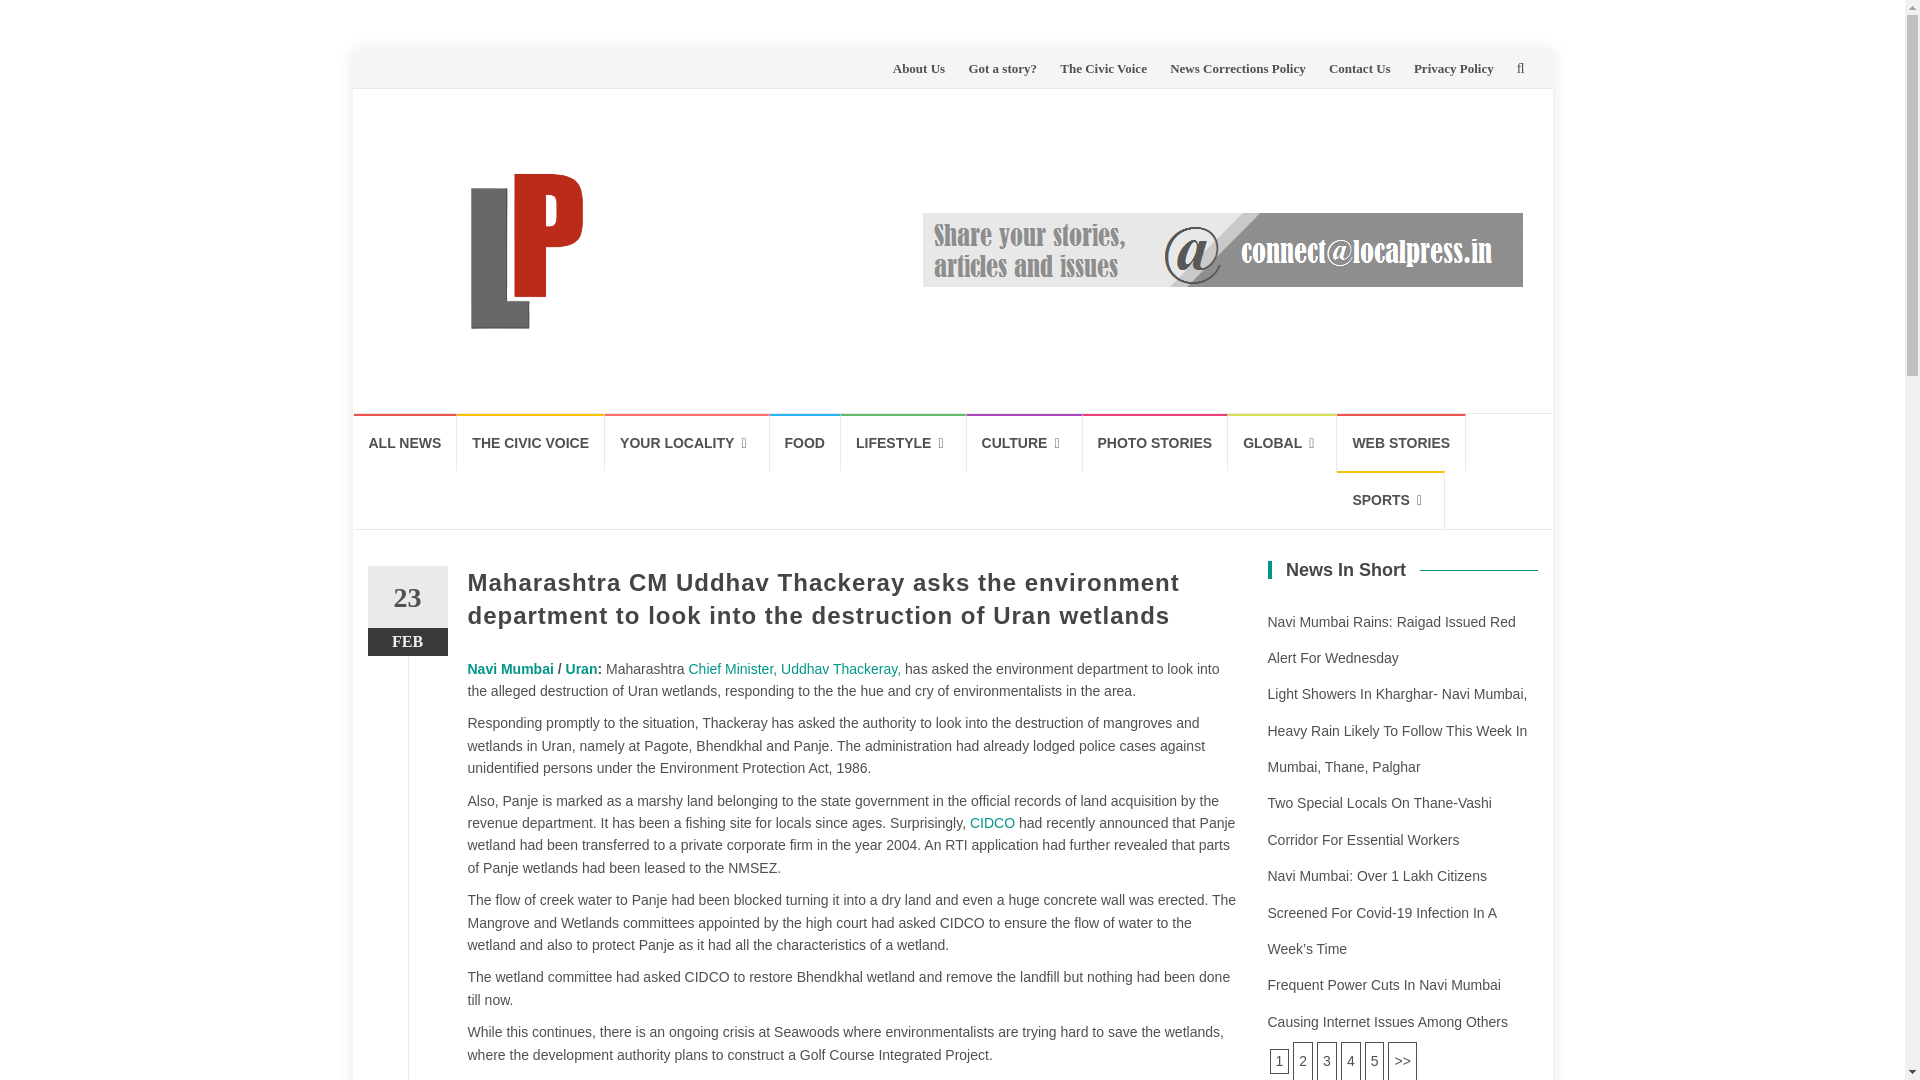 This screenshot has height=1080, width=1920. Describe the element at coordinates (918, 68) in the screenshot. I see `About Us` at that location.